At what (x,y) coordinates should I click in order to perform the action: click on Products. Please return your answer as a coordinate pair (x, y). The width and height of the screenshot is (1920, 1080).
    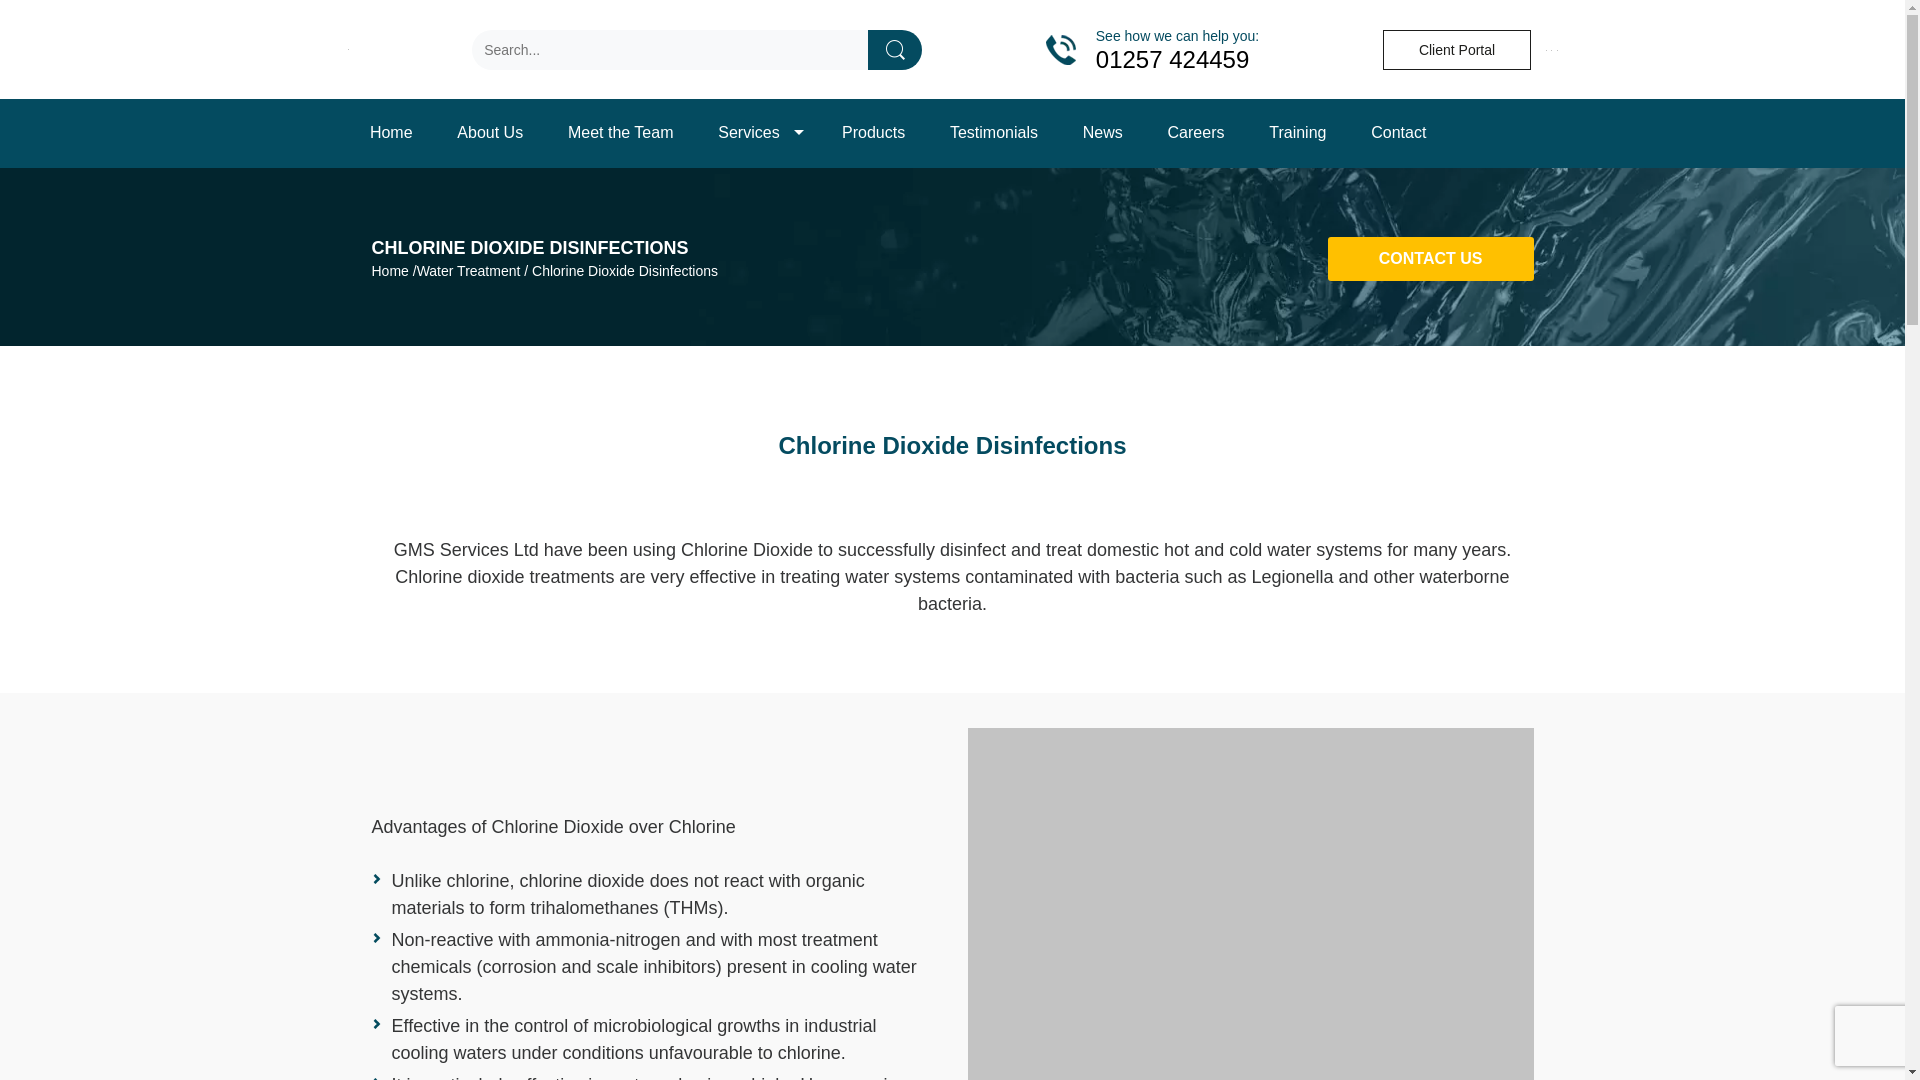
    Looking at the image, I should click on (873, 134).